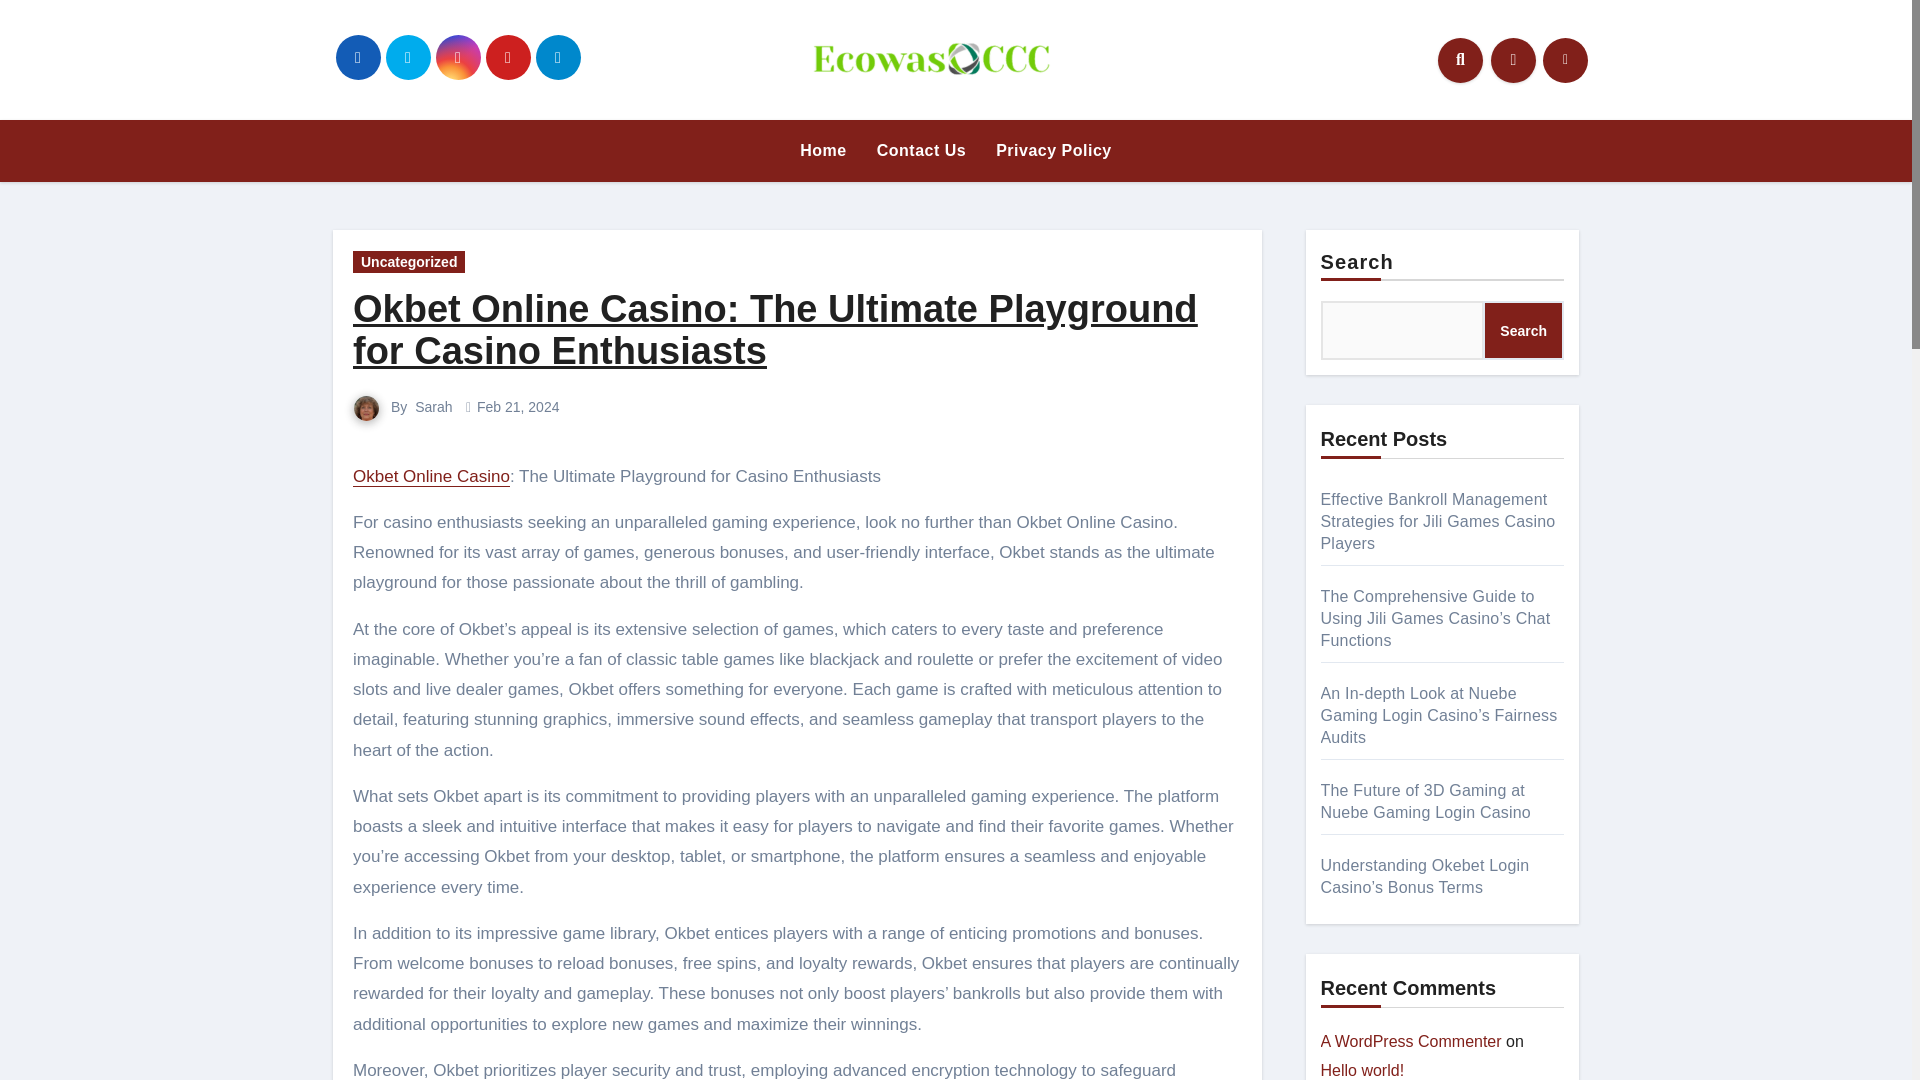  What do you see at coordinates (432, 406) in the screenshot?
I see `Sarah` at bounding box center [432, 406].